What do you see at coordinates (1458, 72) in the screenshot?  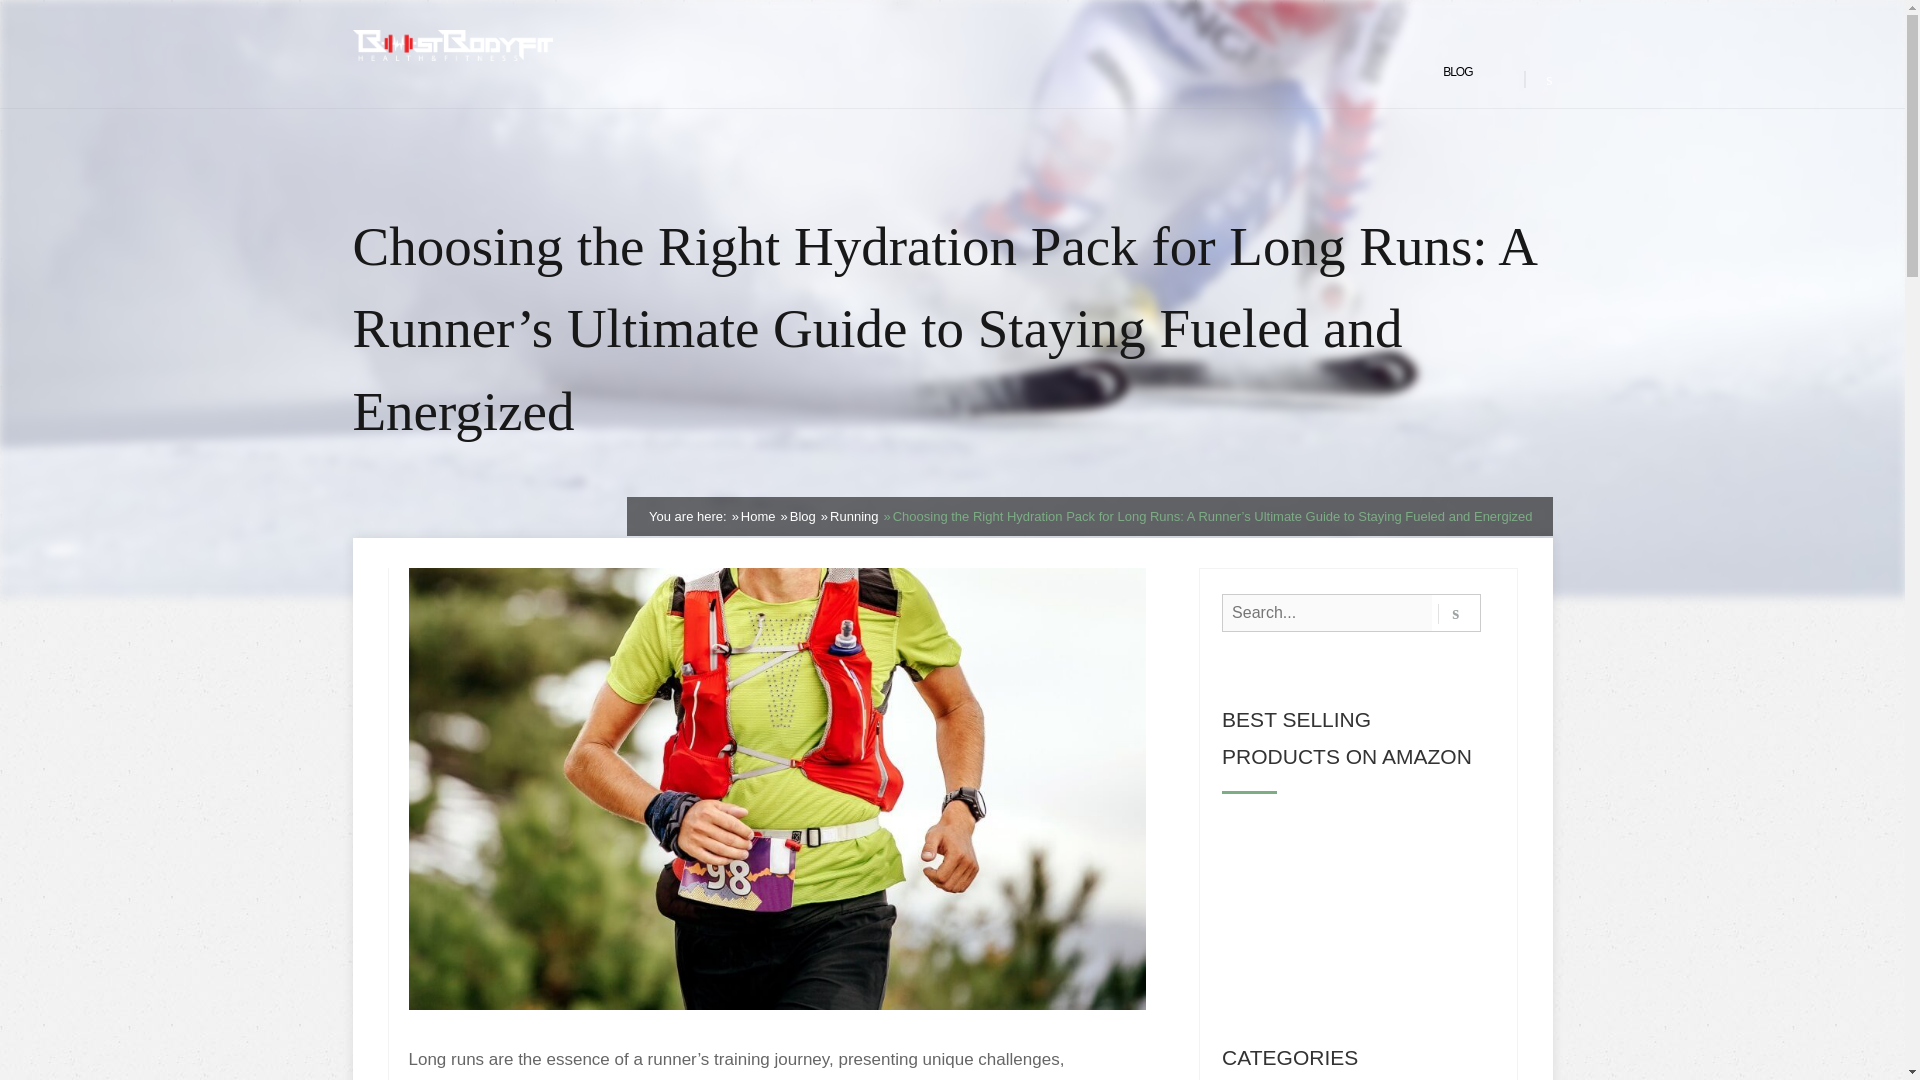 I see `BLOG` at bounding box center [1458, 72].